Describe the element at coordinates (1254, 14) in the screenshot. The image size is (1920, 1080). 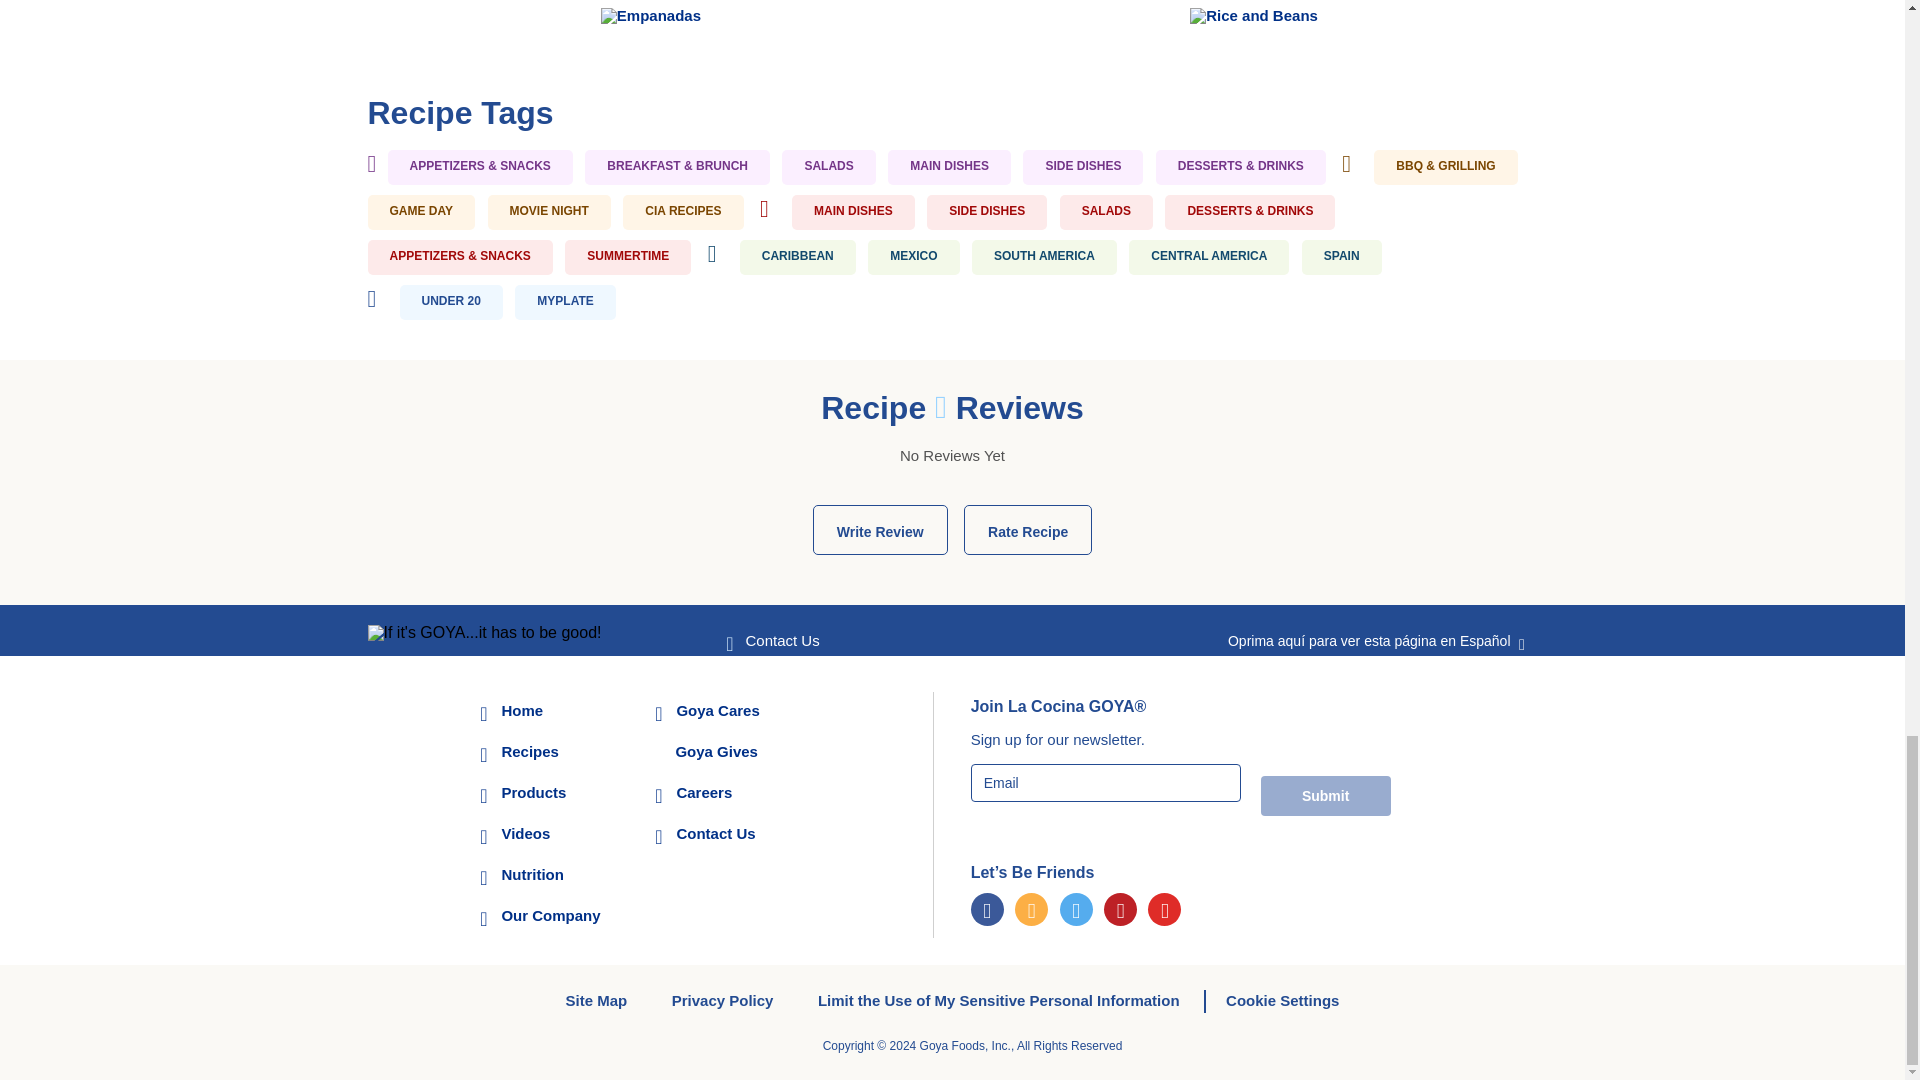
I see `Rice and Beans` at that location.